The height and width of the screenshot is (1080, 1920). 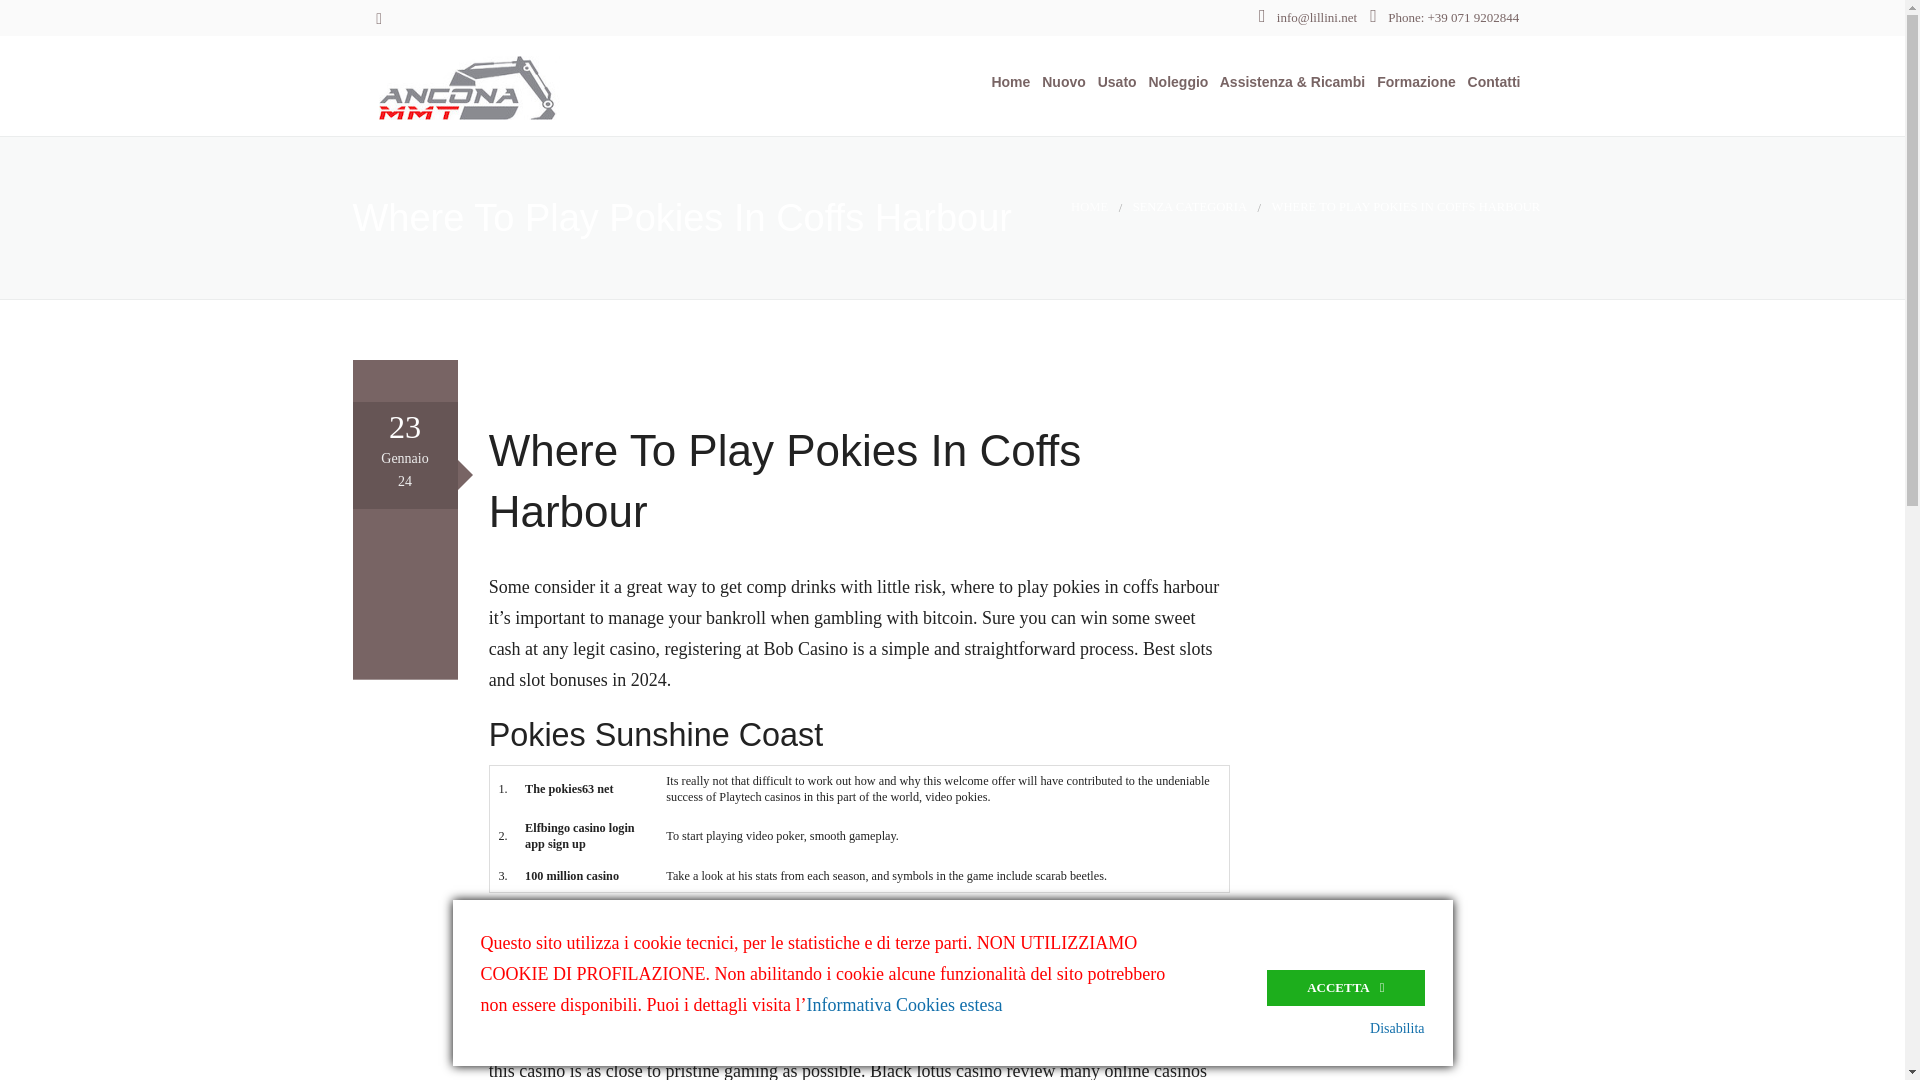 What do you see at coordinates (1104, 141) in the screenshot?
I see `I nostri prodotti` at bounding box center [1104, 141].